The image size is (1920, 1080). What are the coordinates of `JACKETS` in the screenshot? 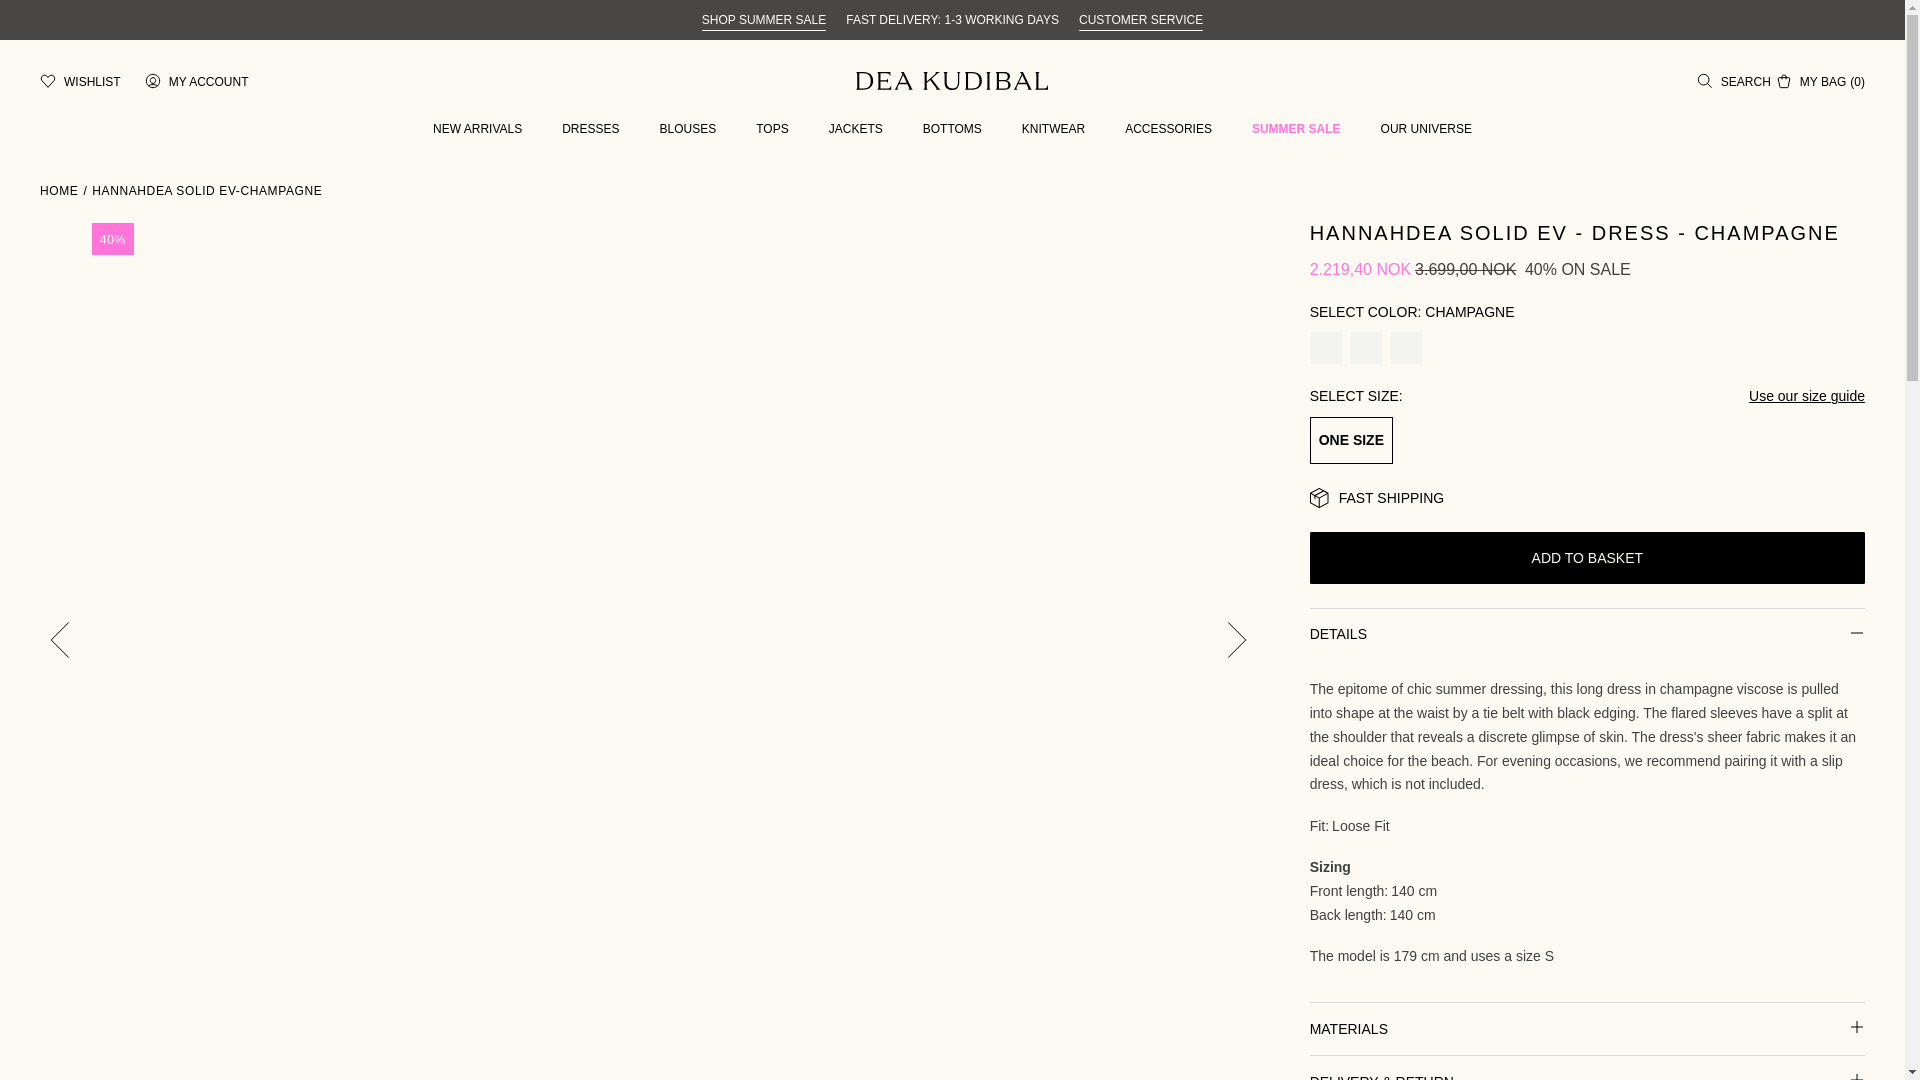 It's located at (856, 129).